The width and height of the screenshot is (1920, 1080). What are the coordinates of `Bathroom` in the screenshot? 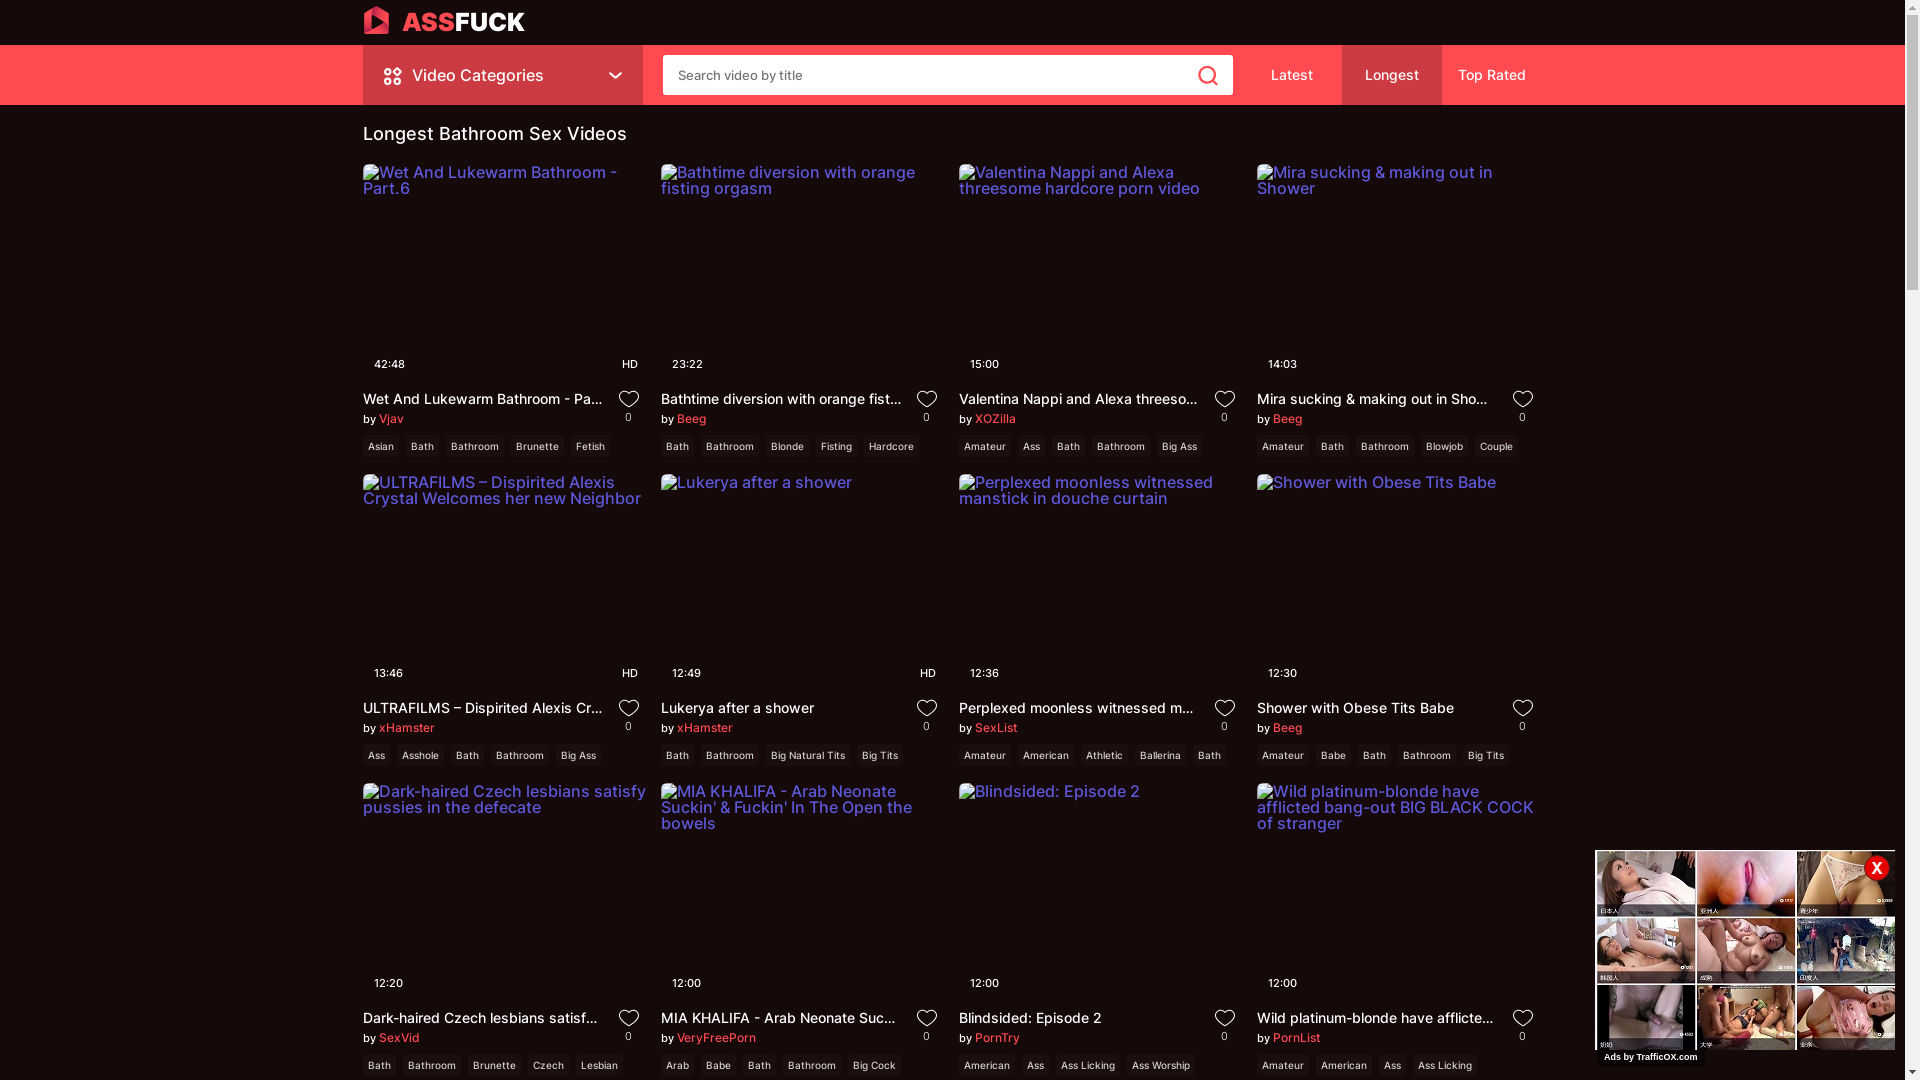 It's located at (475, 445).